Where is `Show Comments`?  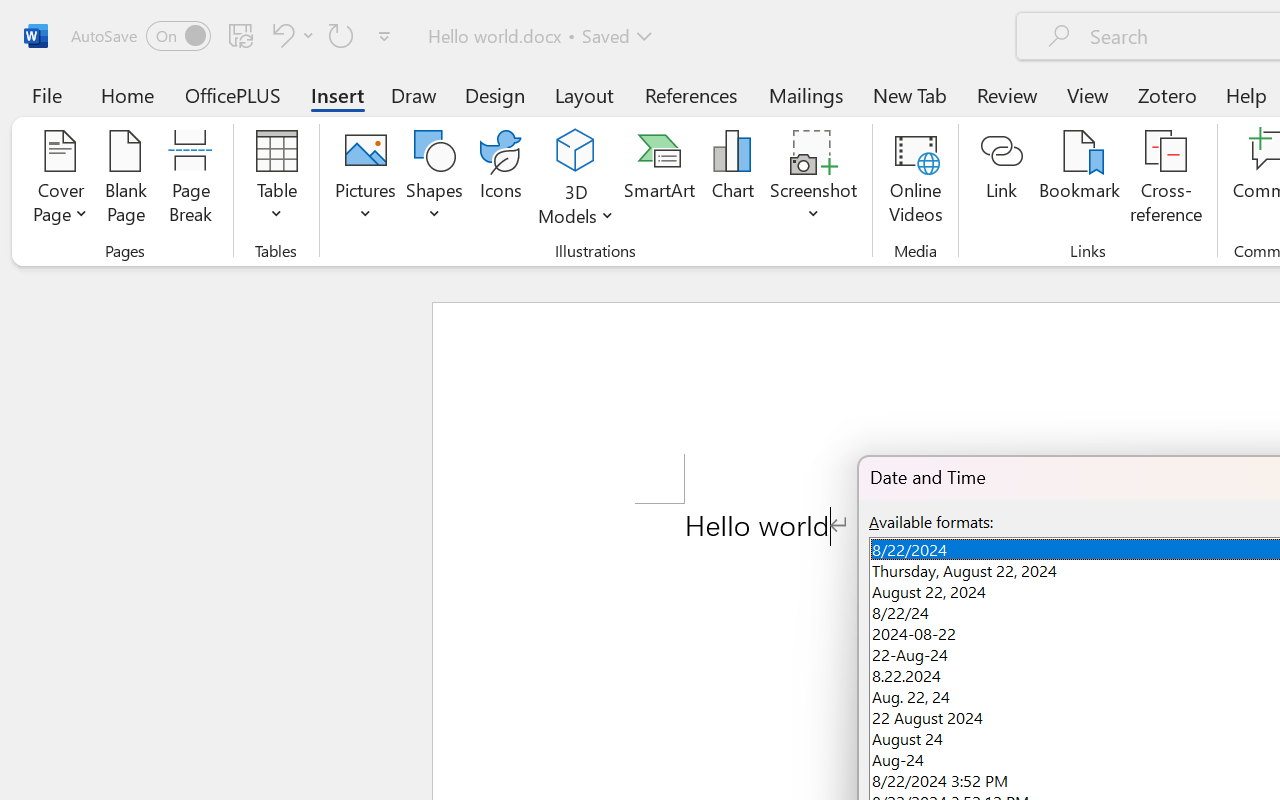
Show Comments is located at coordinates (921, 114).